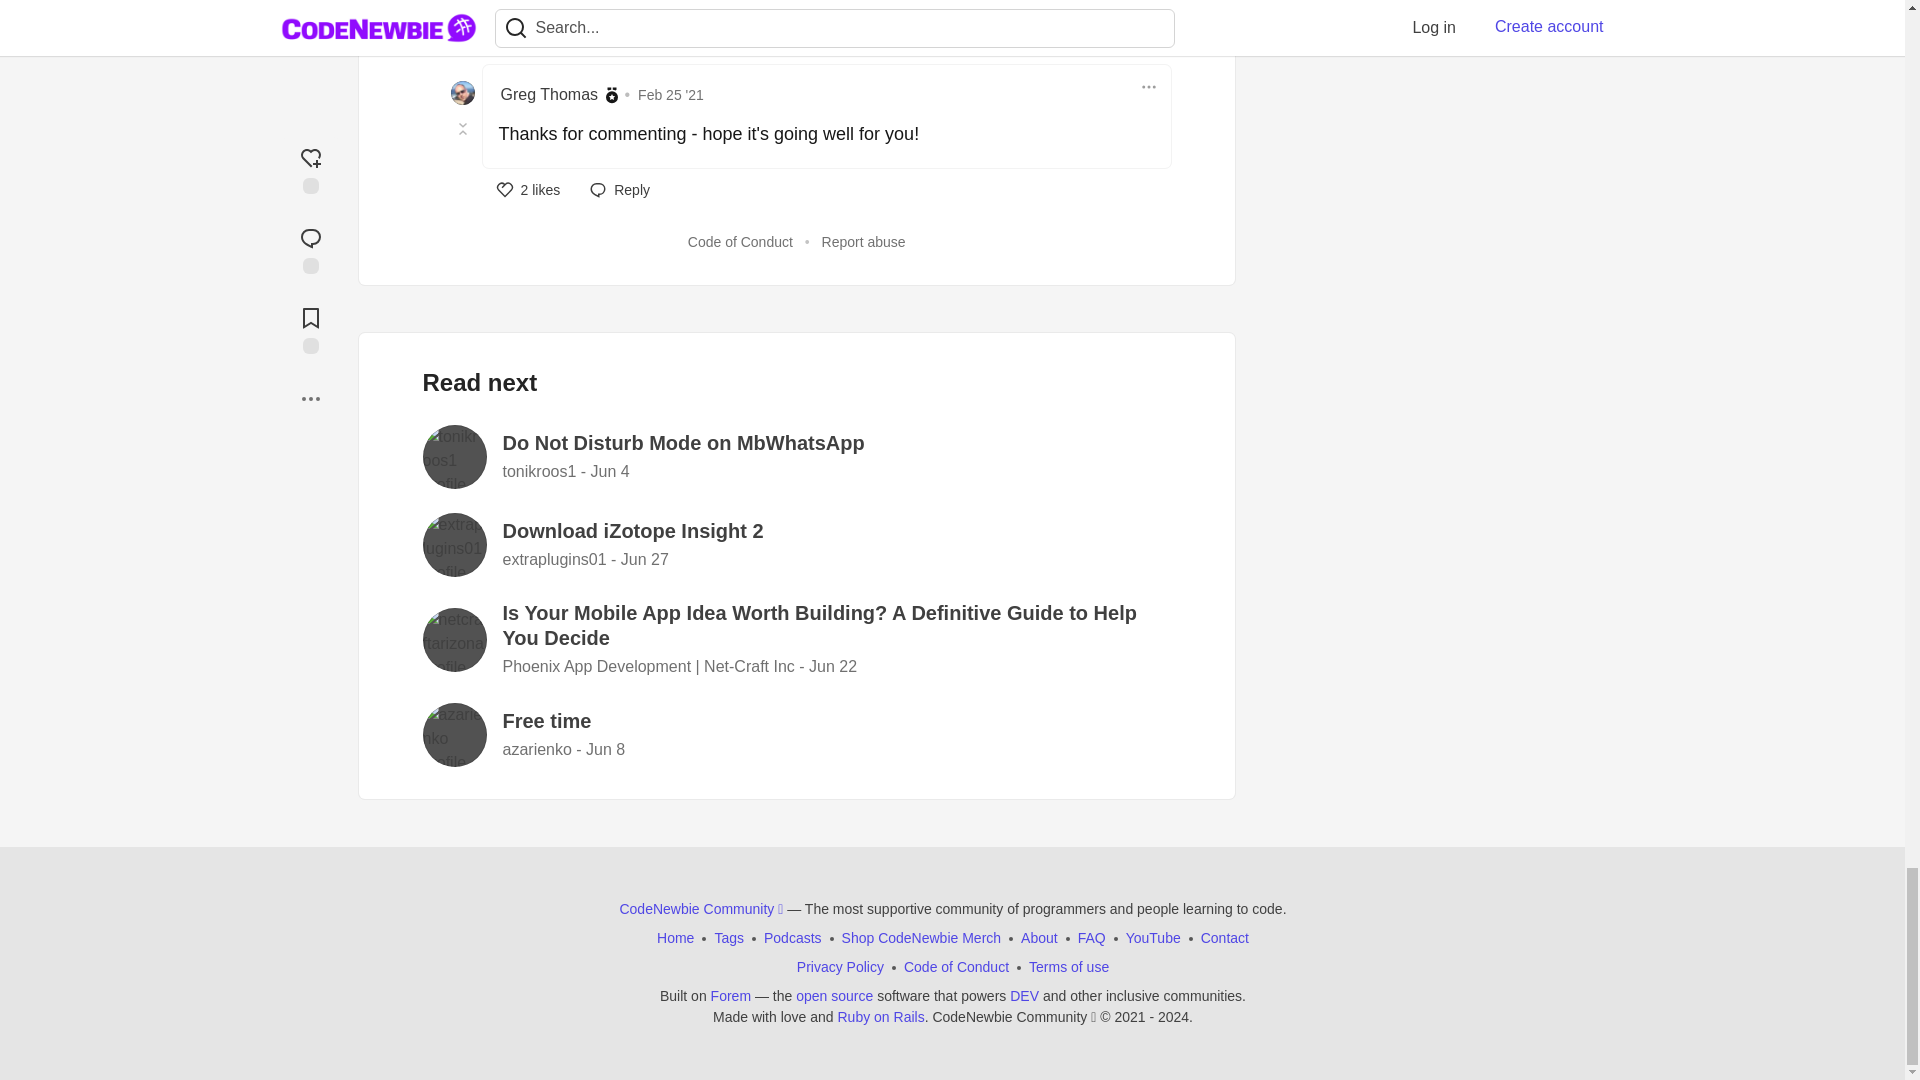 This screenshot has width=1920, height=1080. Describe the element at coordinates (1148, 86) in the screenshot. I see `Dropdown menu` at that location.